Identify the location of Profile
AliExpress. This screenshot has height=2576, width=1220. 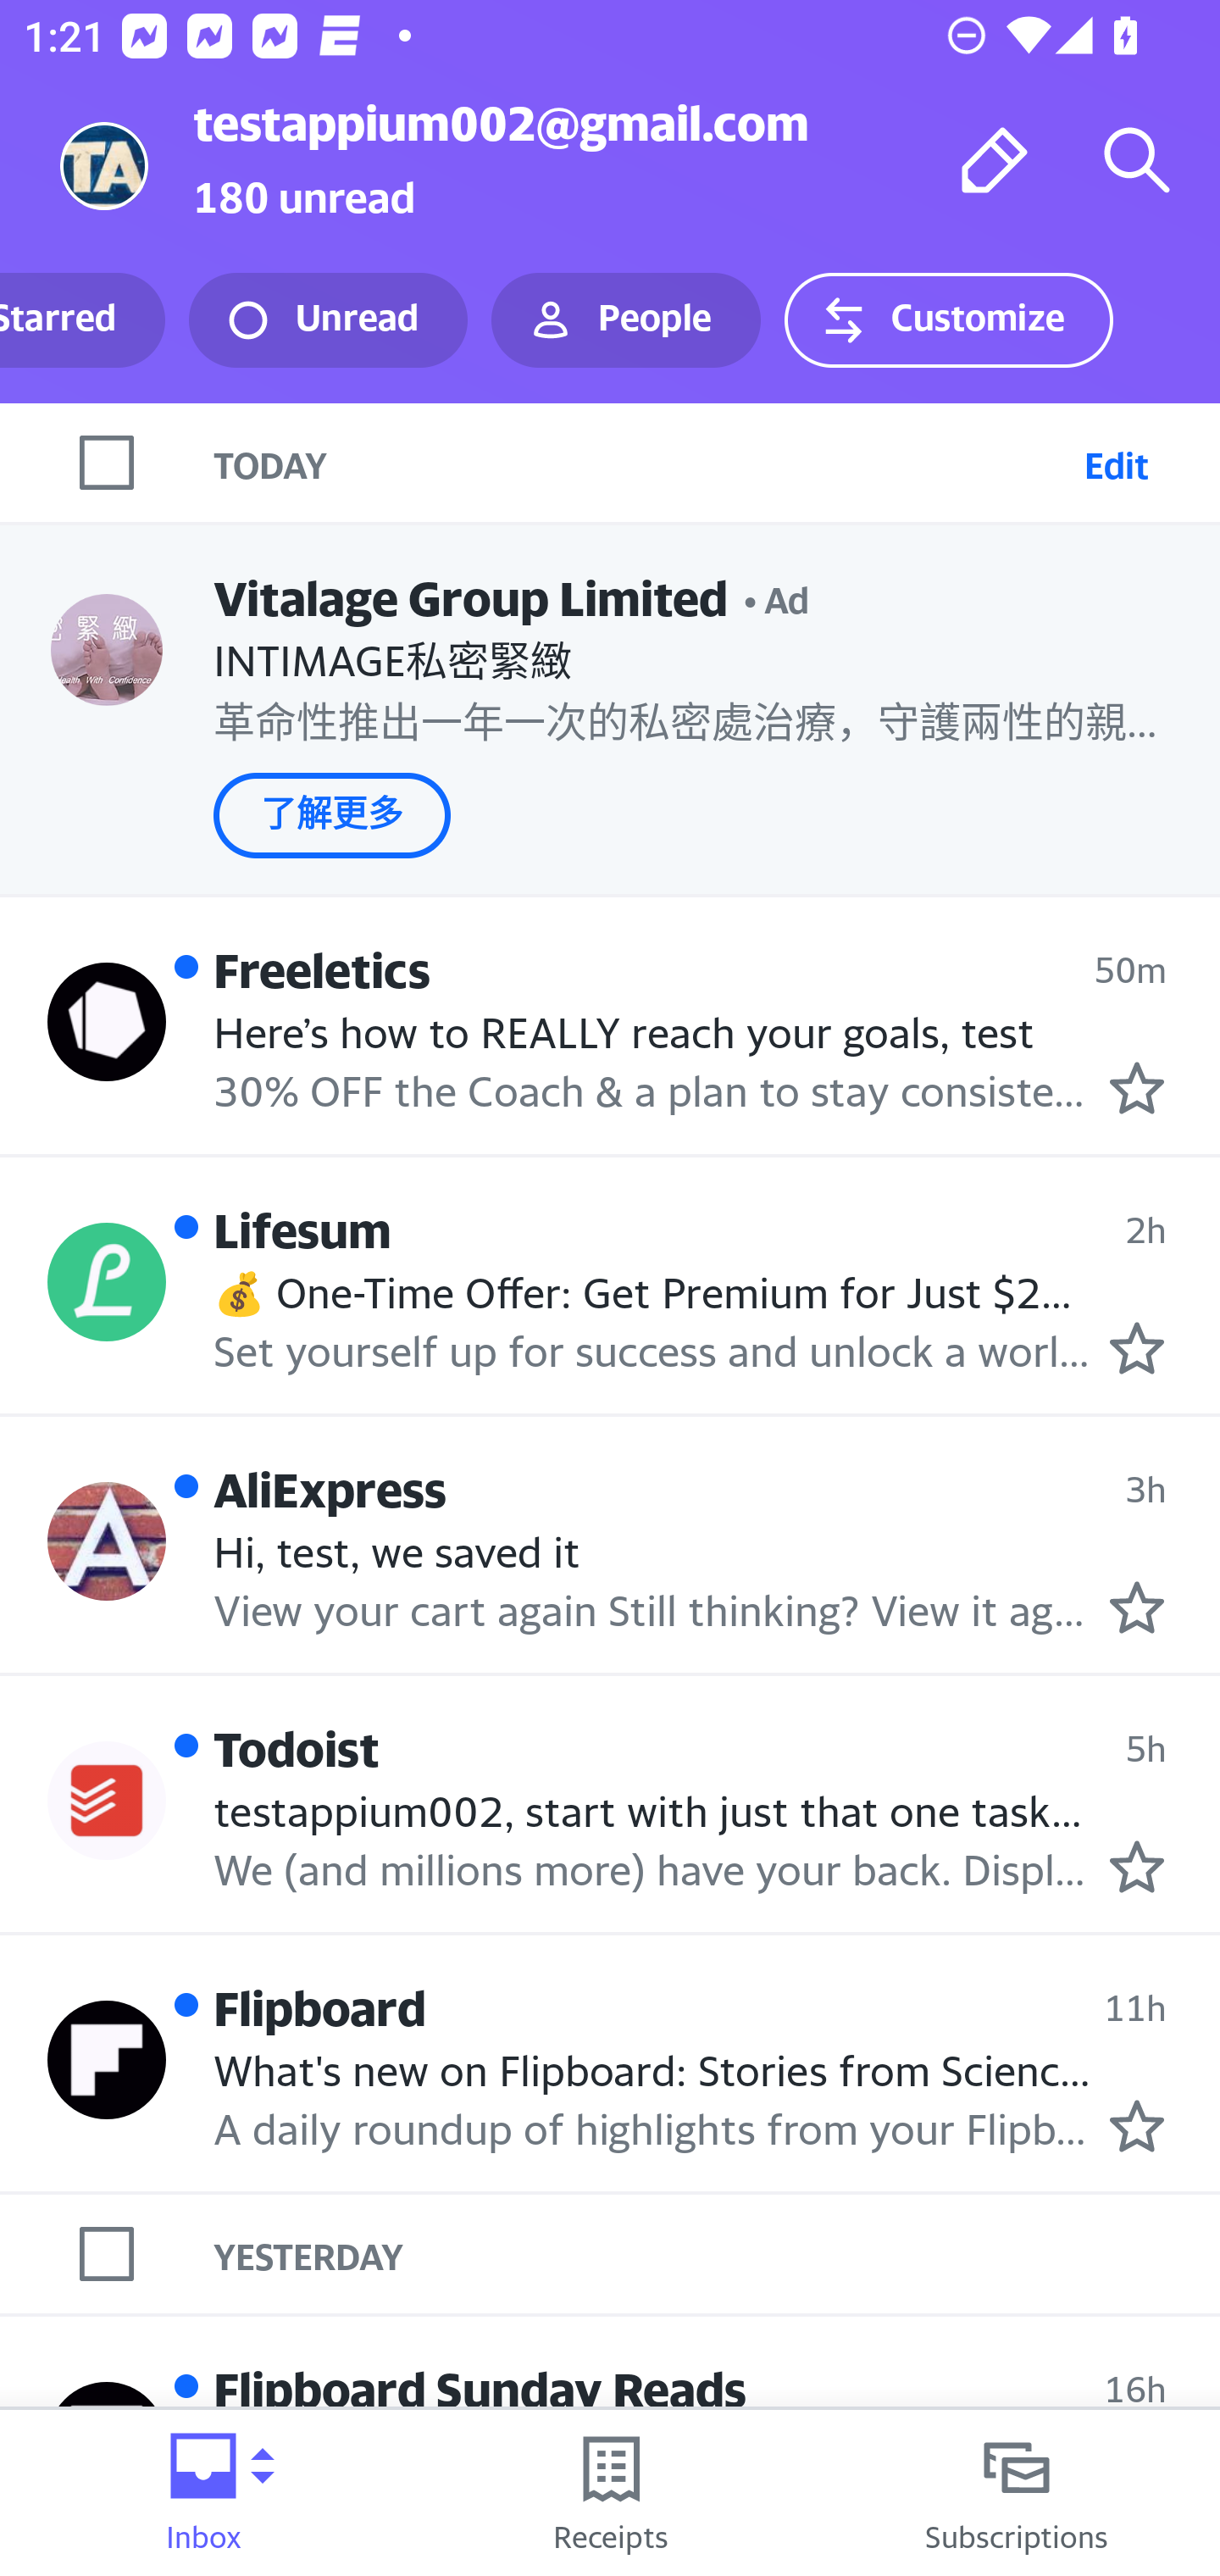
(107, 1540).